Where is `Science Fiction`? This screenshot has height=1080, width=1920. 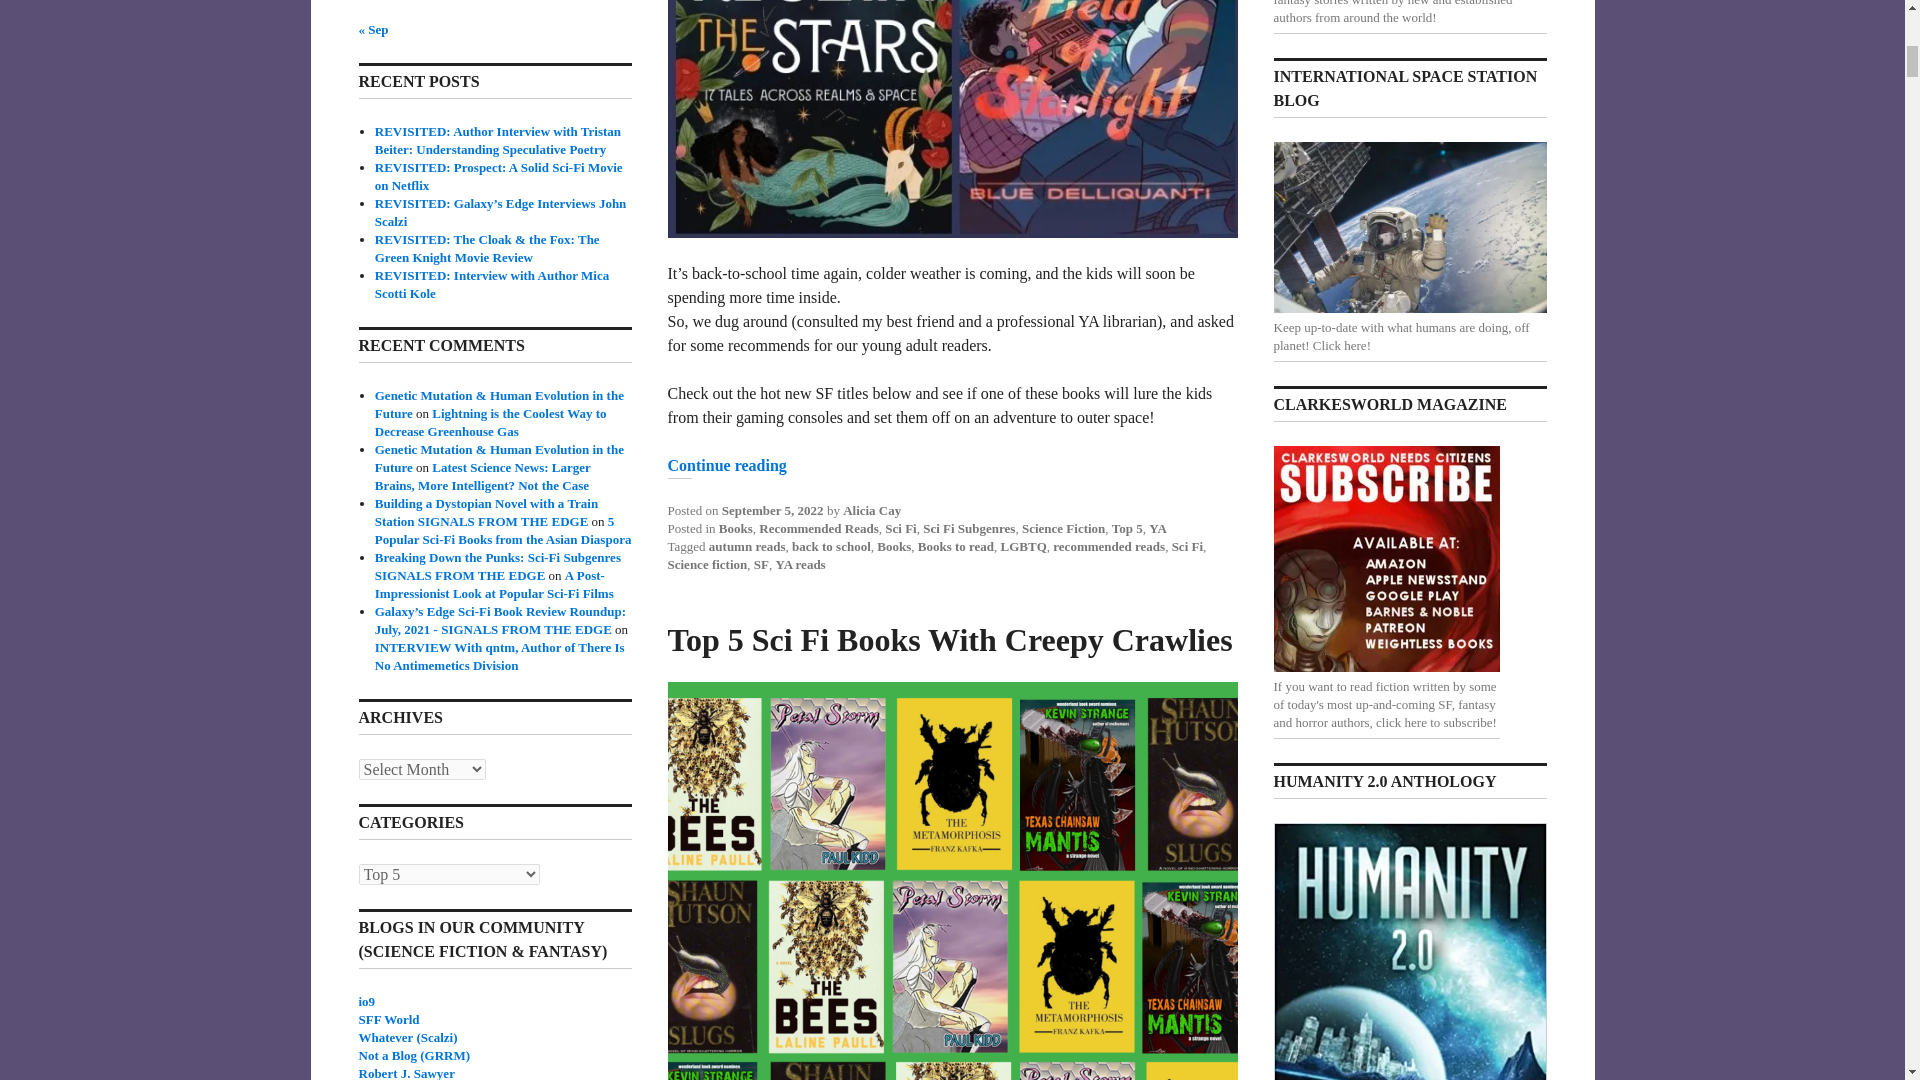 Science Fiction is located at coordinates (1063, 528).